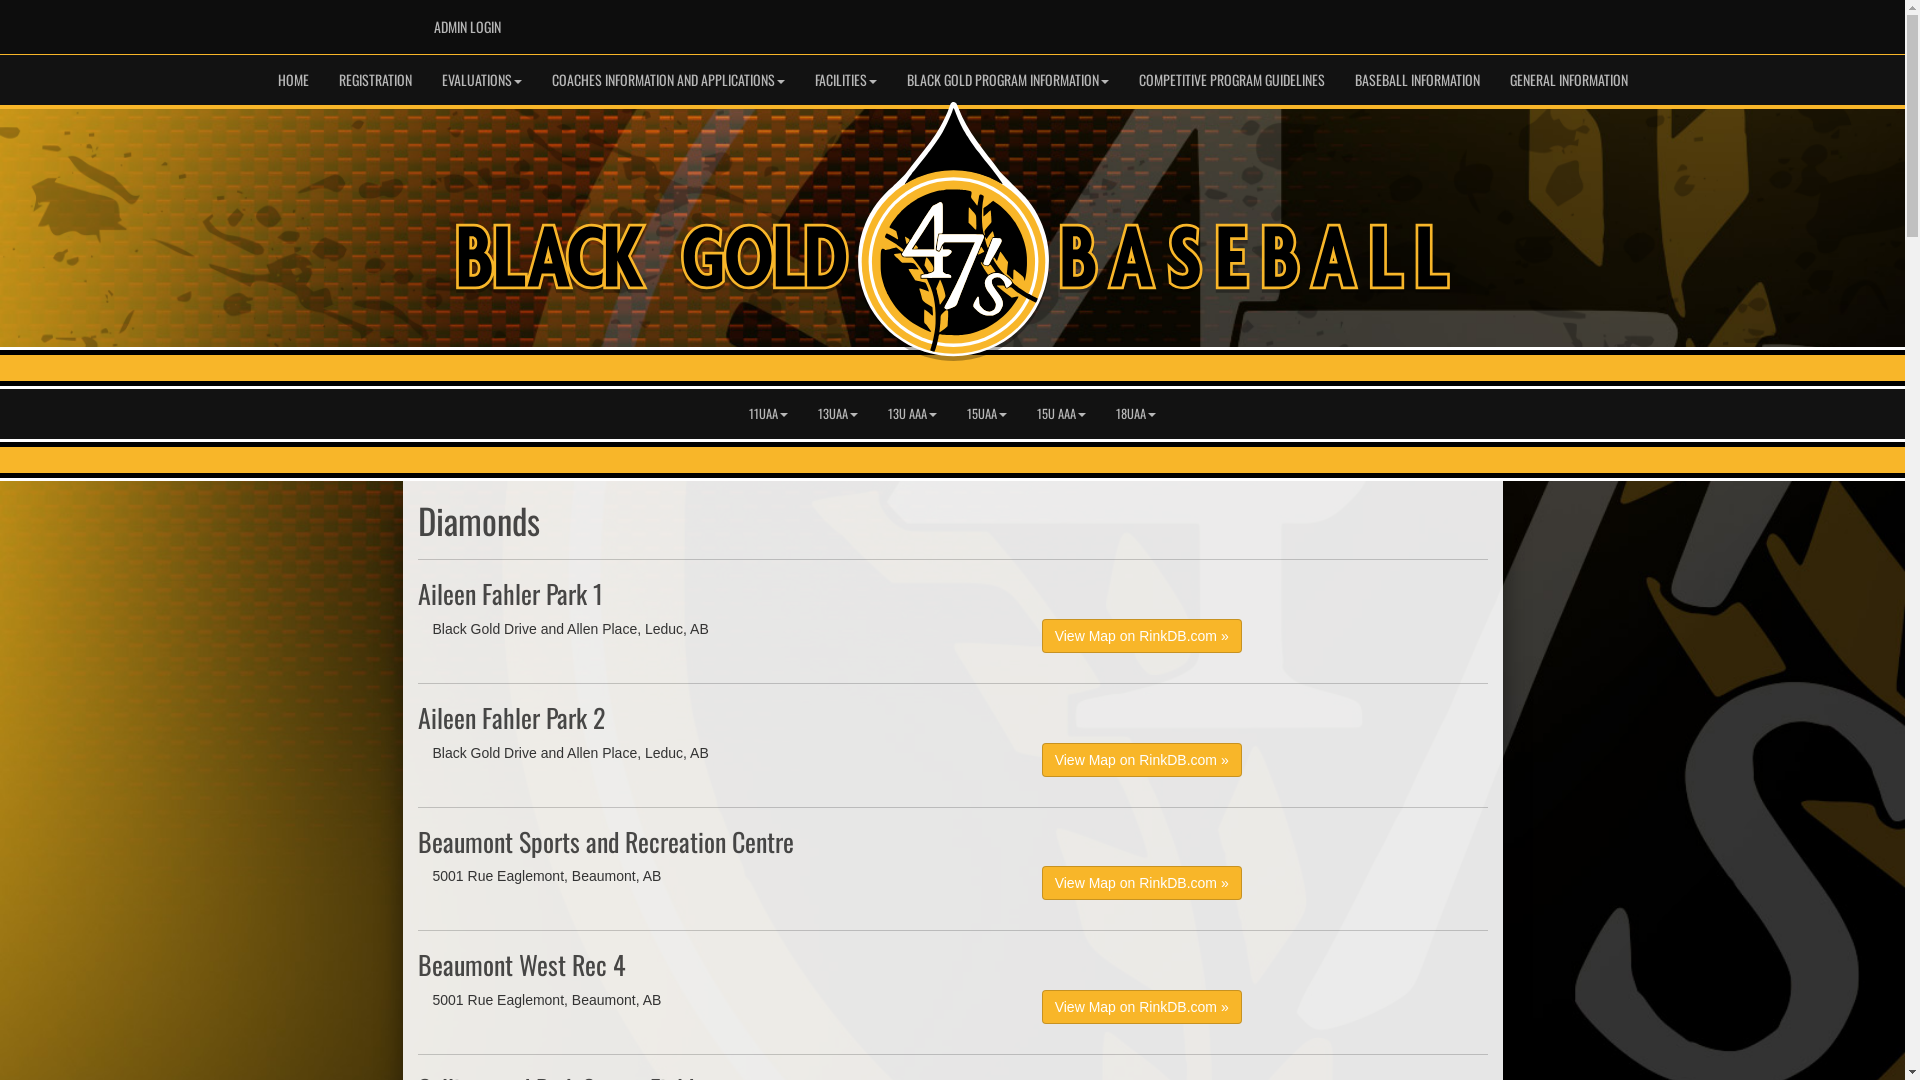 The height and width of the screenshot is (1080, 1920). What do you see at coordinates (1136, 414) in the screenshot?
I see `18UAA` at bounding box center [1136, 414].